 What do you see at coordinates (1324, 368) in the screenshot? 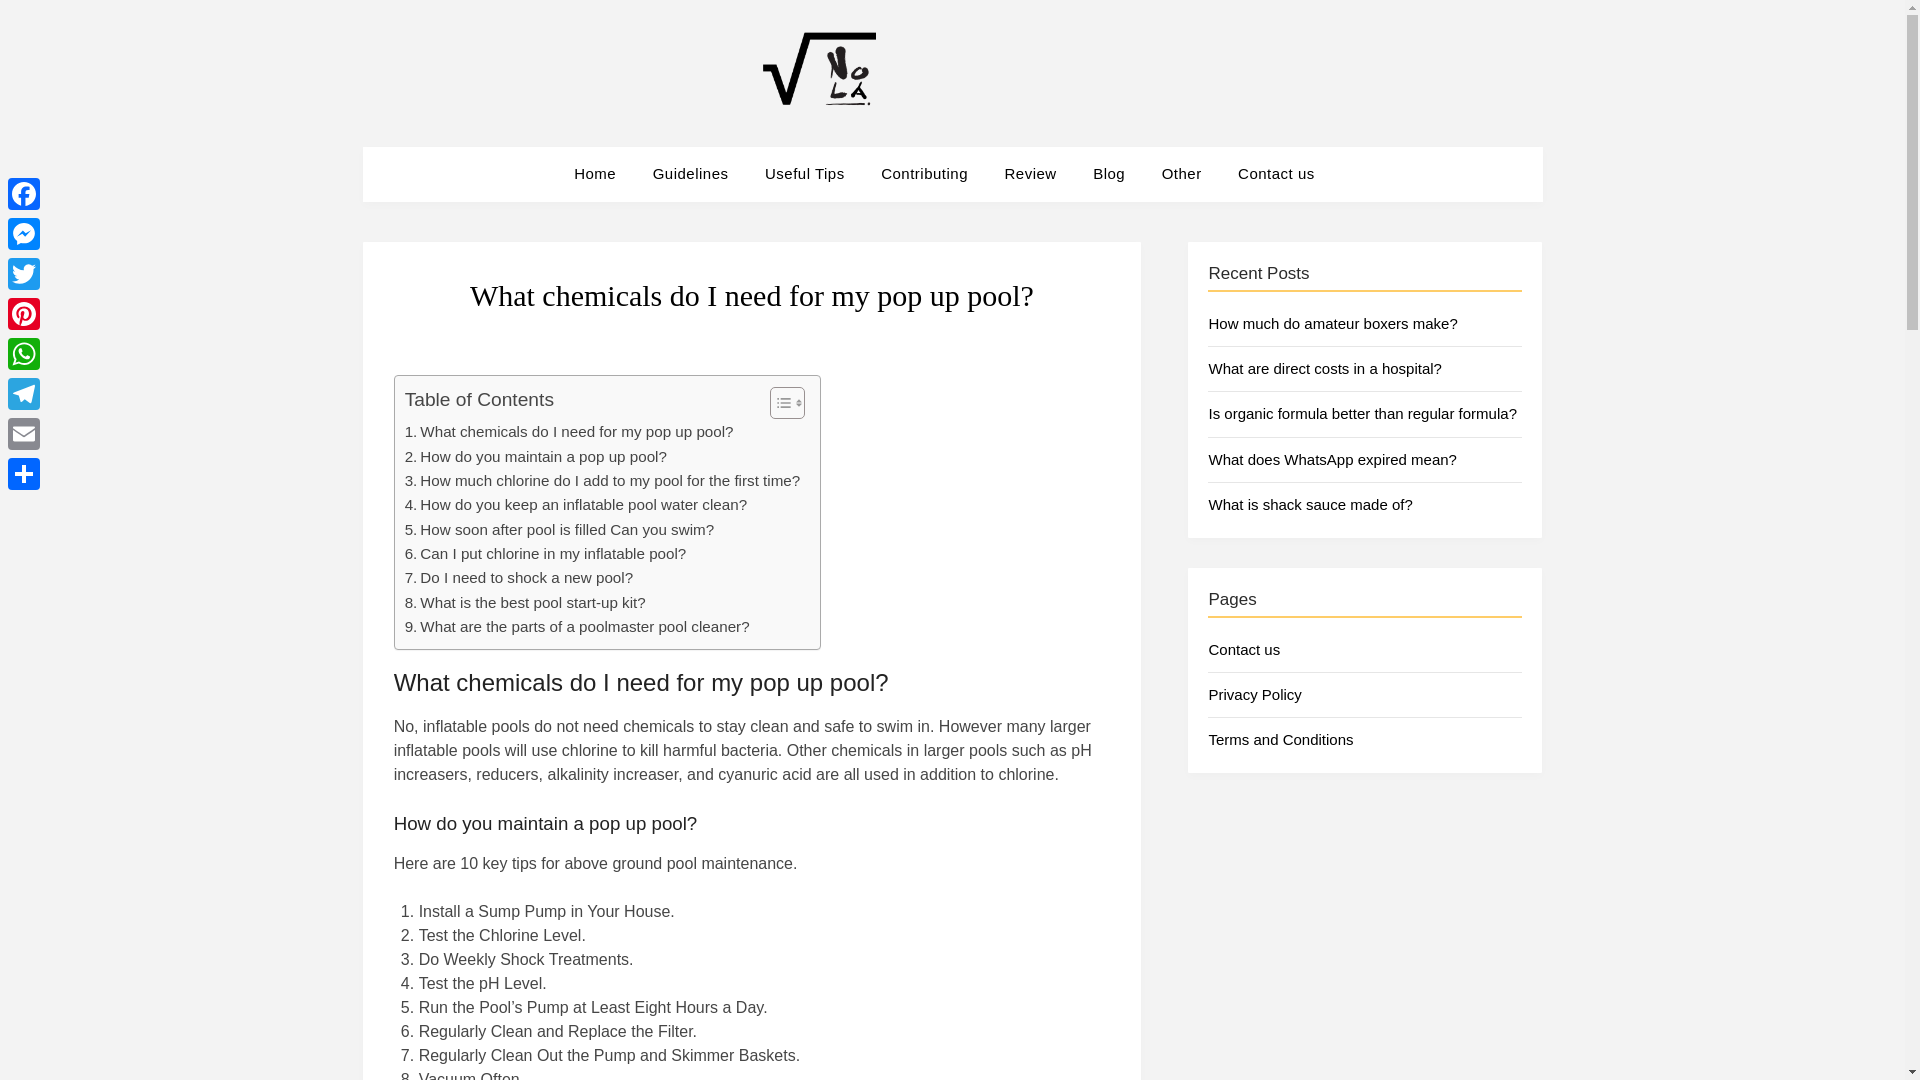
I see `What are direct costs in a hospital?` at bounding box center [1324, 368].